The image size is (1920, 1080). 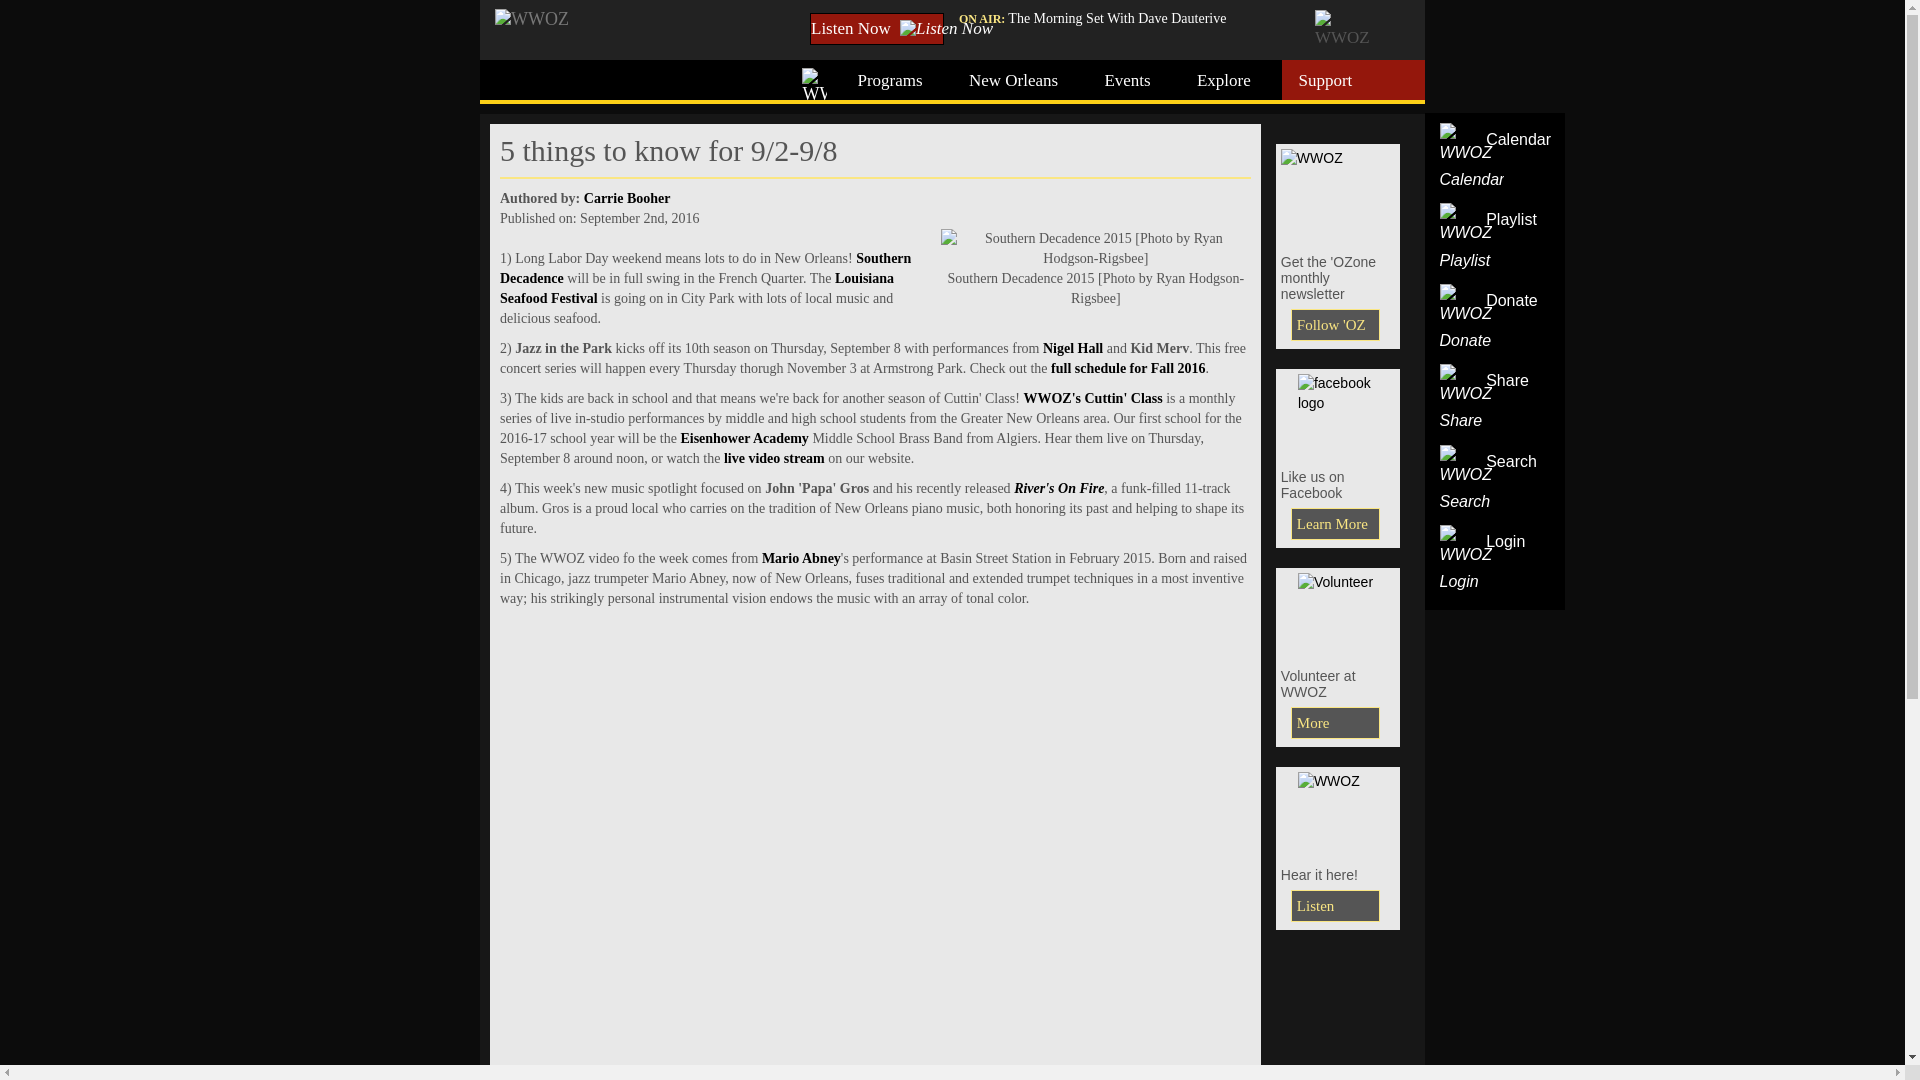 I want to click on Get the 'OZone monthly newsletter, so click(x=1335, y=324).